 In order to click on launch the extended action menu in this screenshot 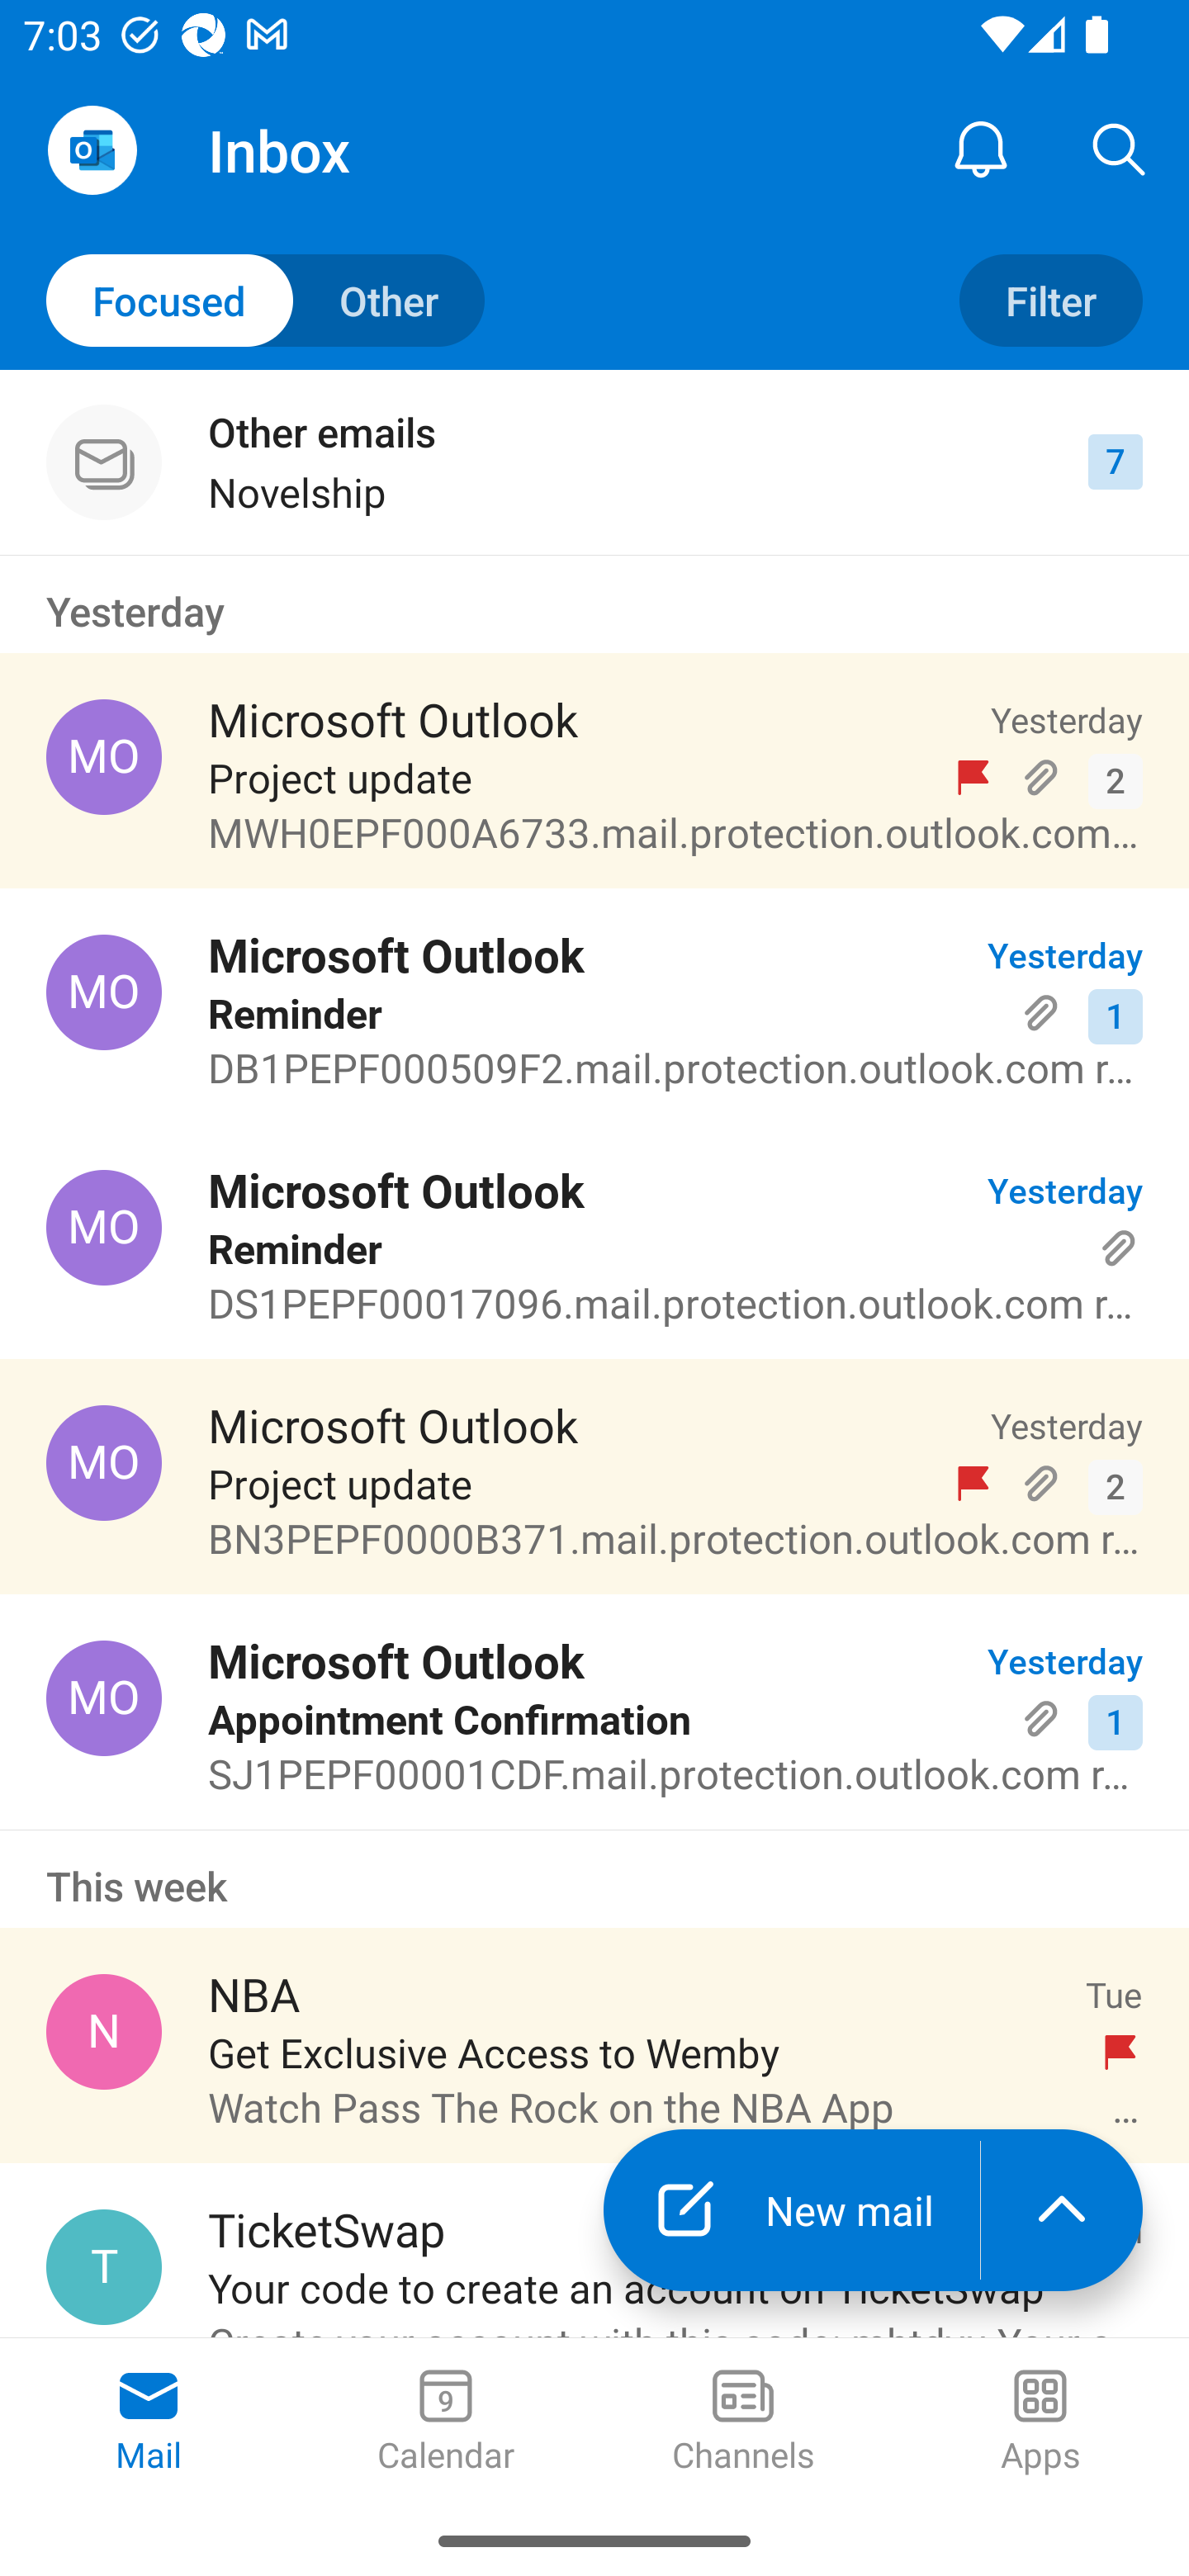, I will do `click(1062, 2209)`.